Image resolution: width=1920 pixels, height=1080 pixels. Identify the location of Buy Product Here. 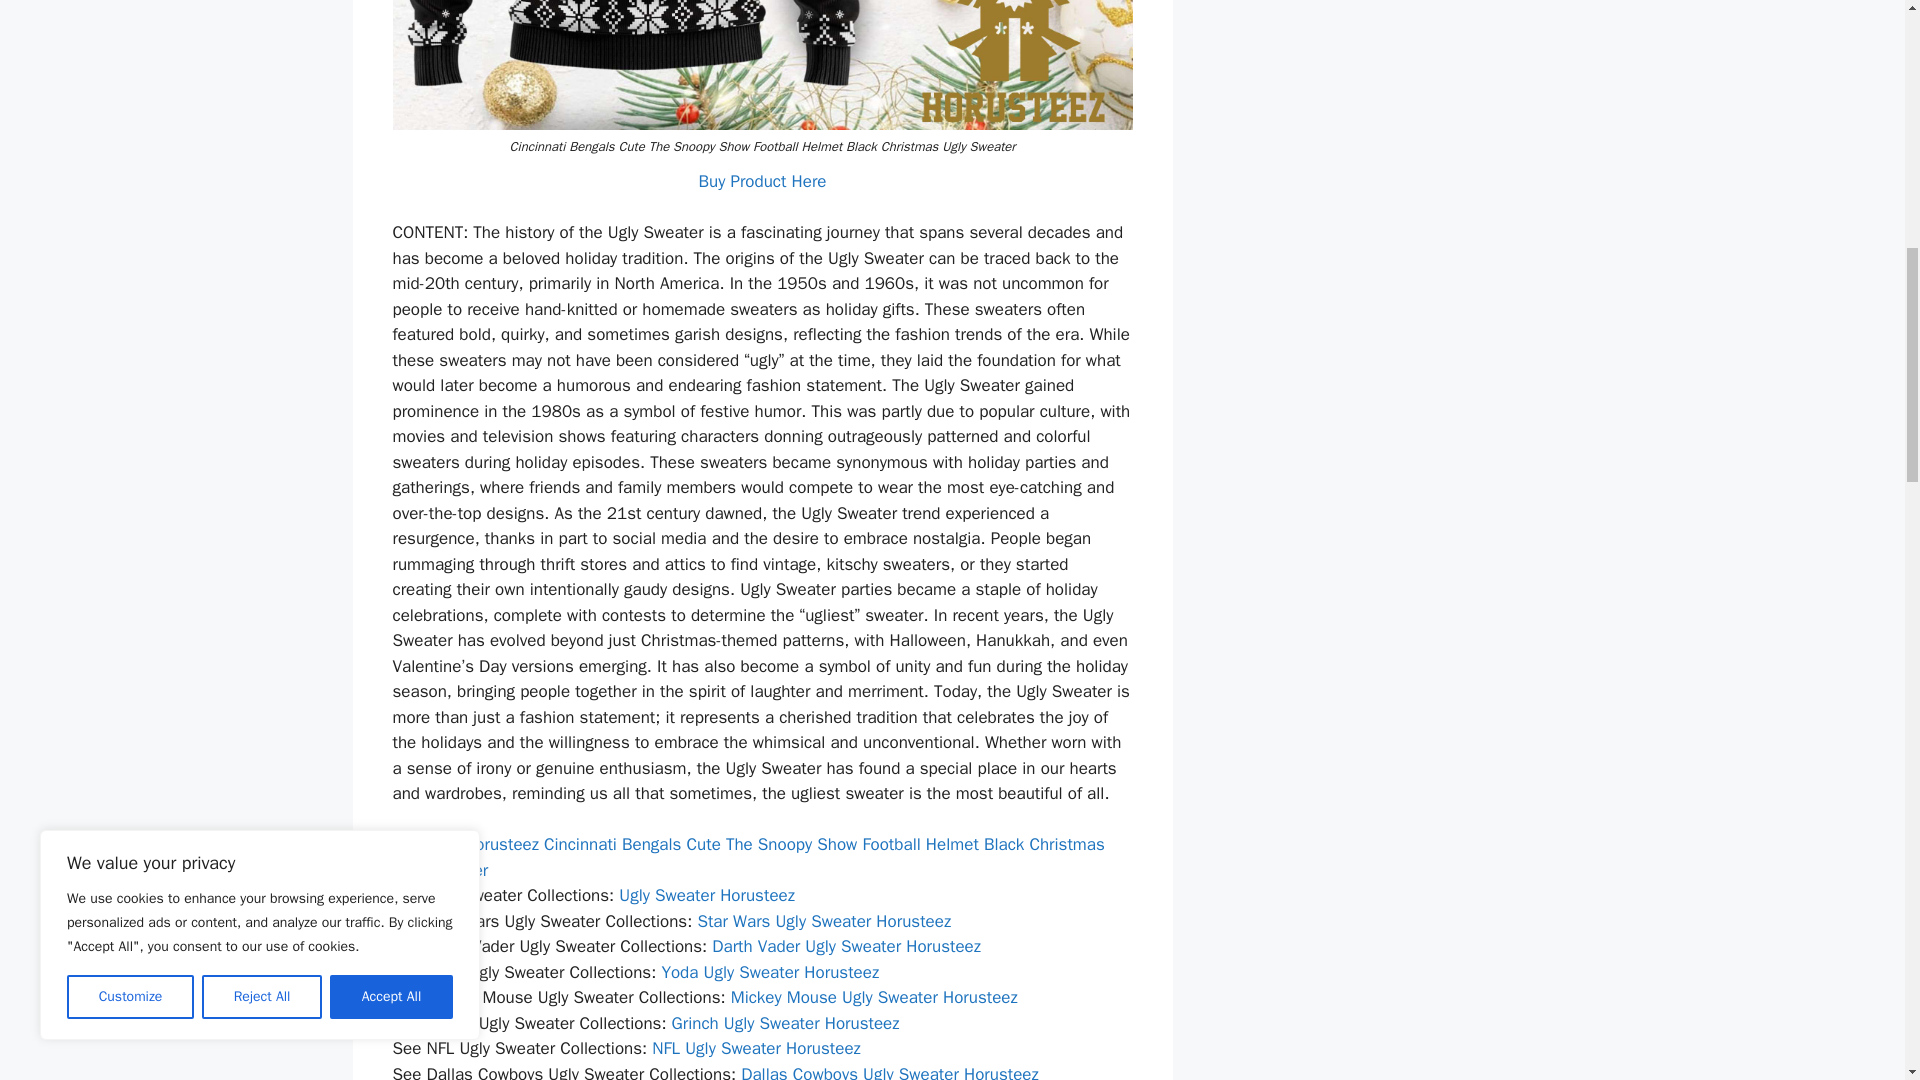
(762, 181).